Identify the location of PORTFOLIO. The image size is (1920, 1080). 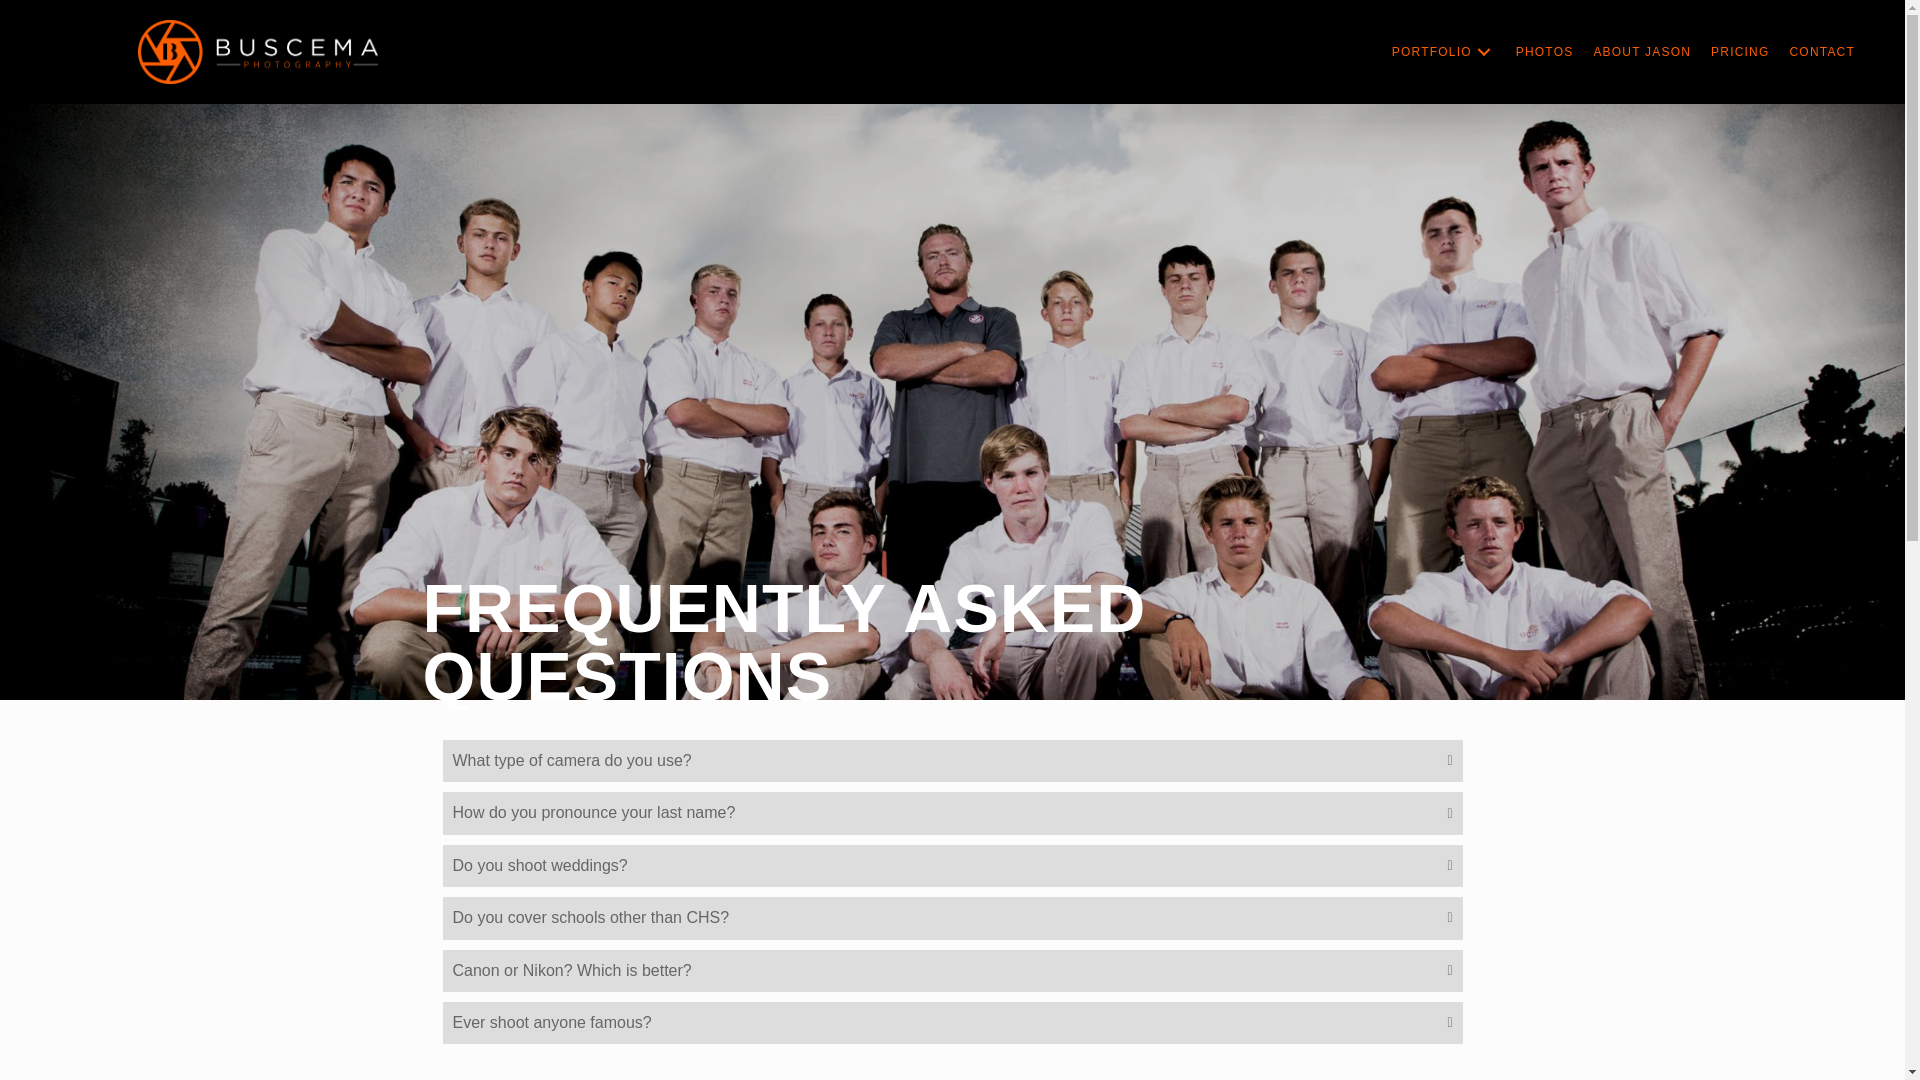
(1444, 52).